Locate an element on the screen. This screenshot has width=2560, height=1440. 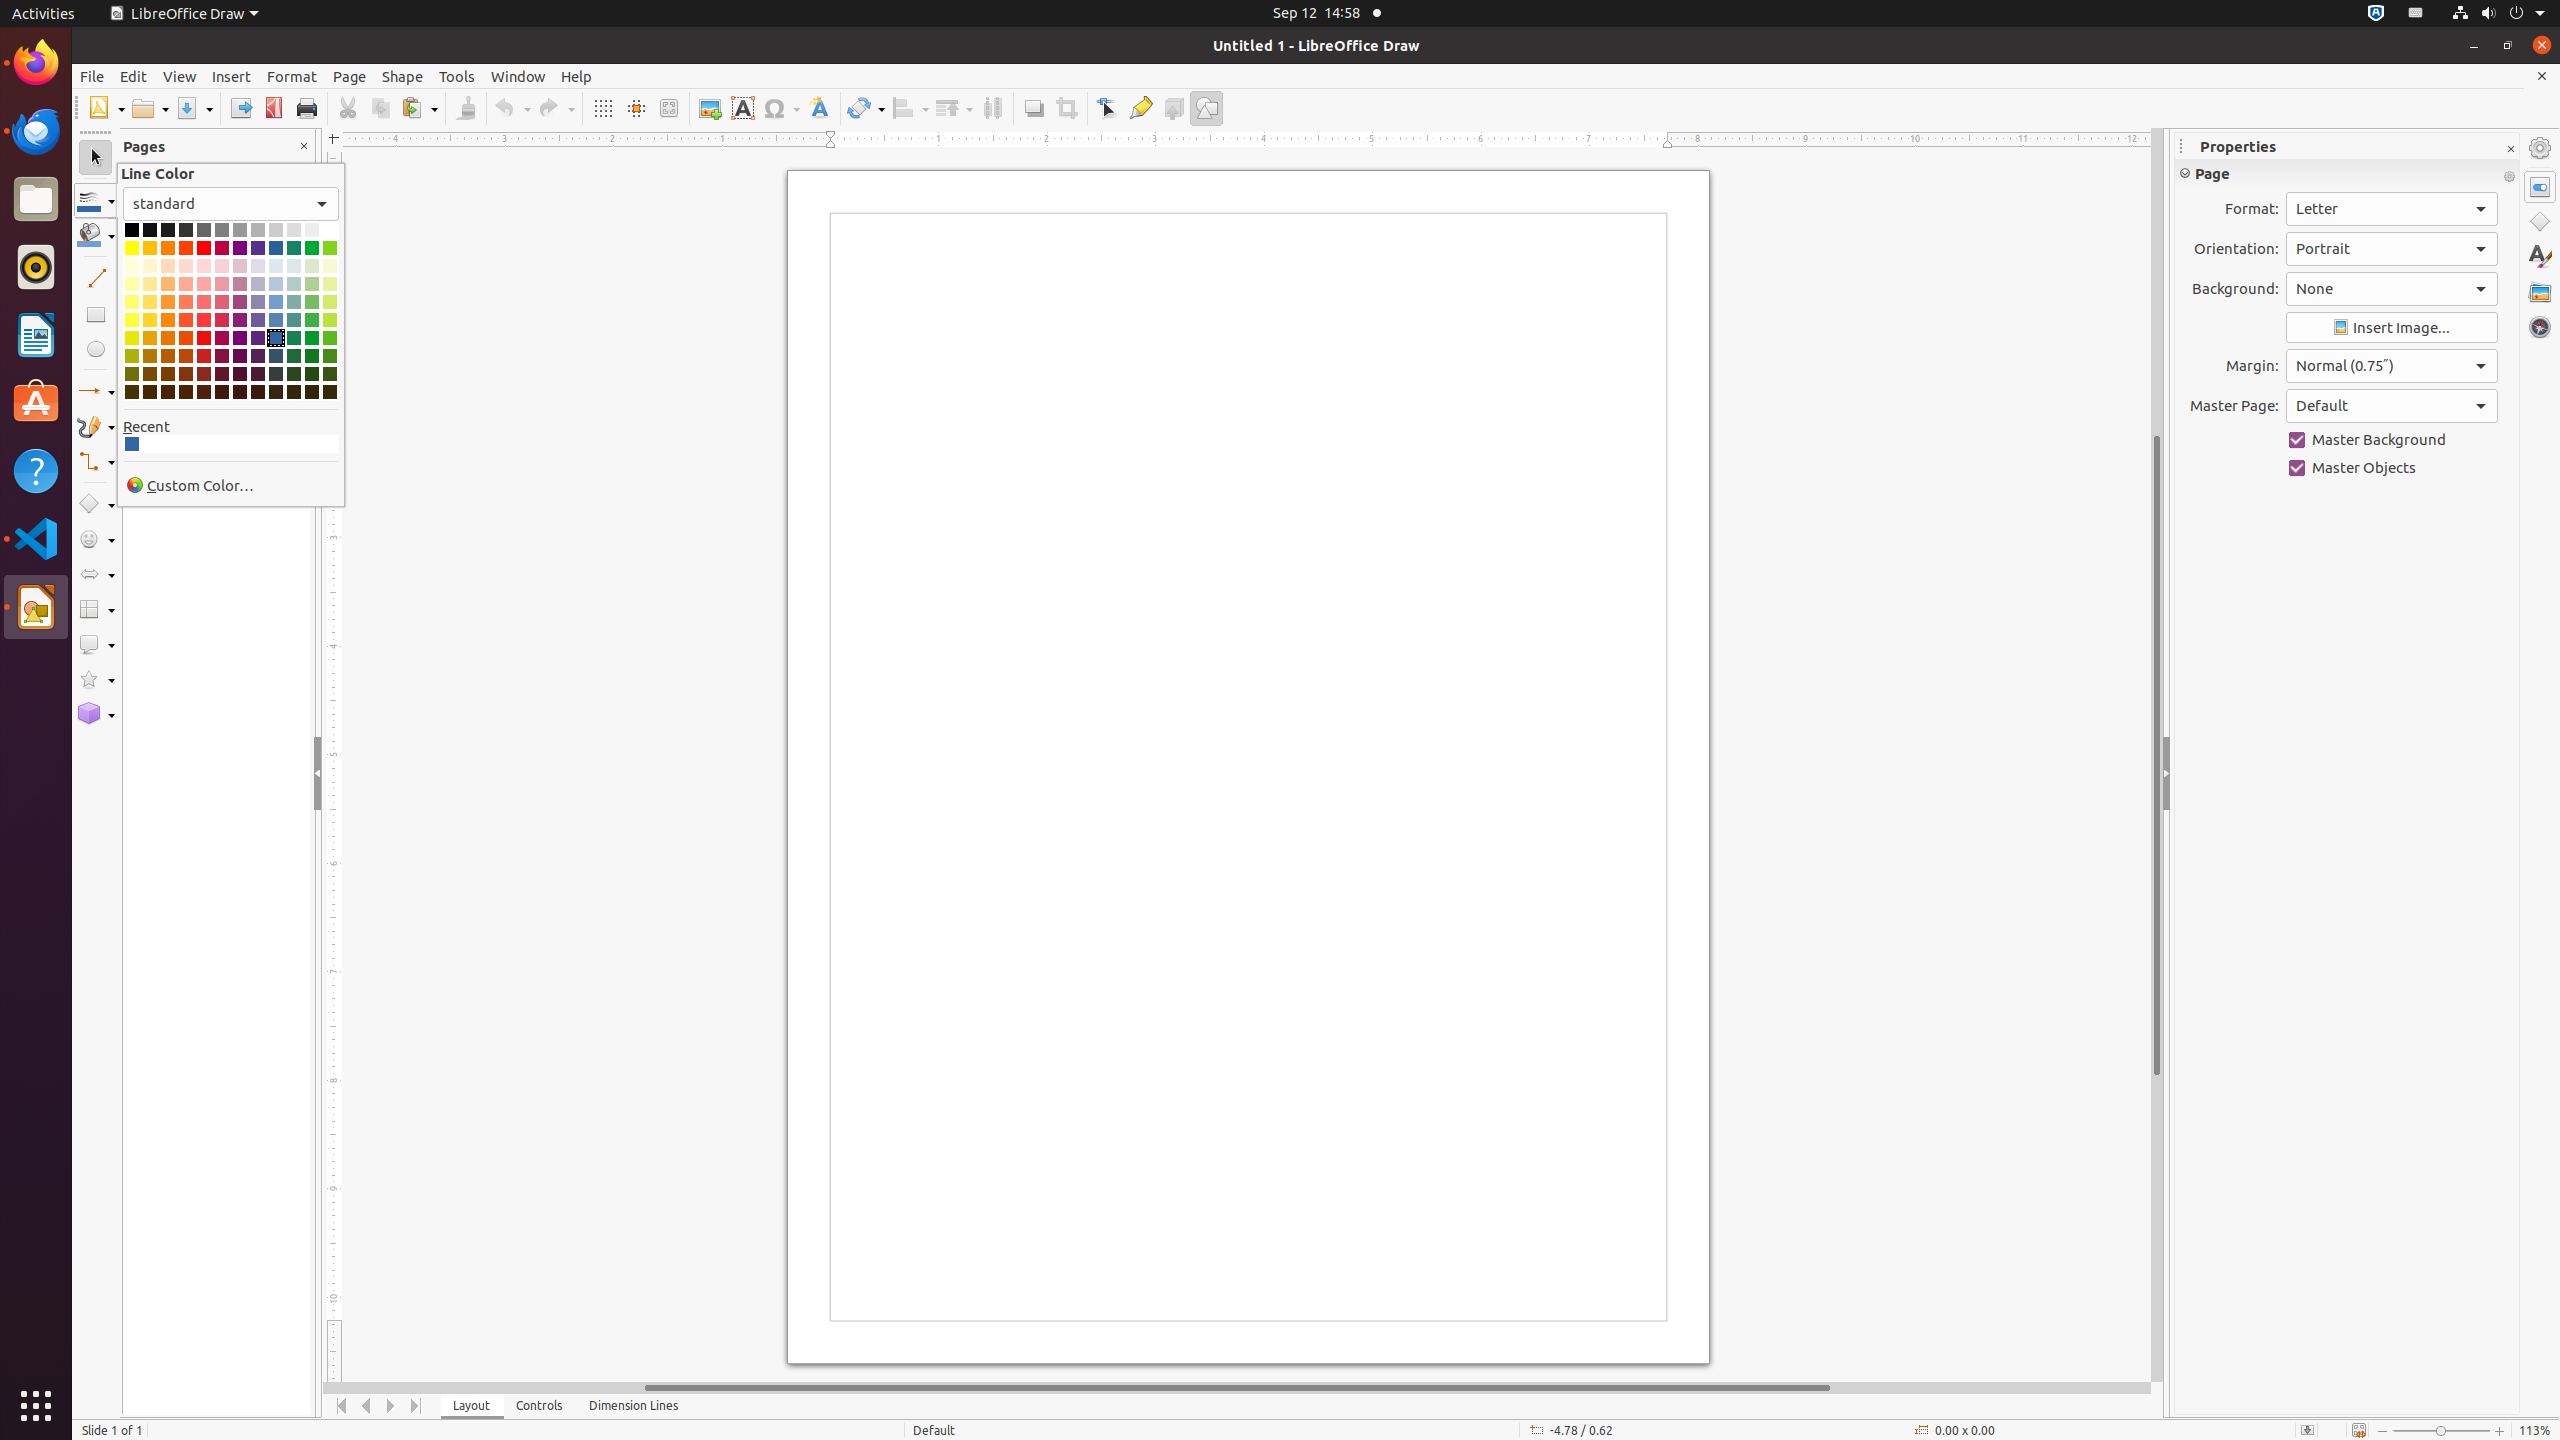
Light Purple 4 is located at coordinates (240, 266).